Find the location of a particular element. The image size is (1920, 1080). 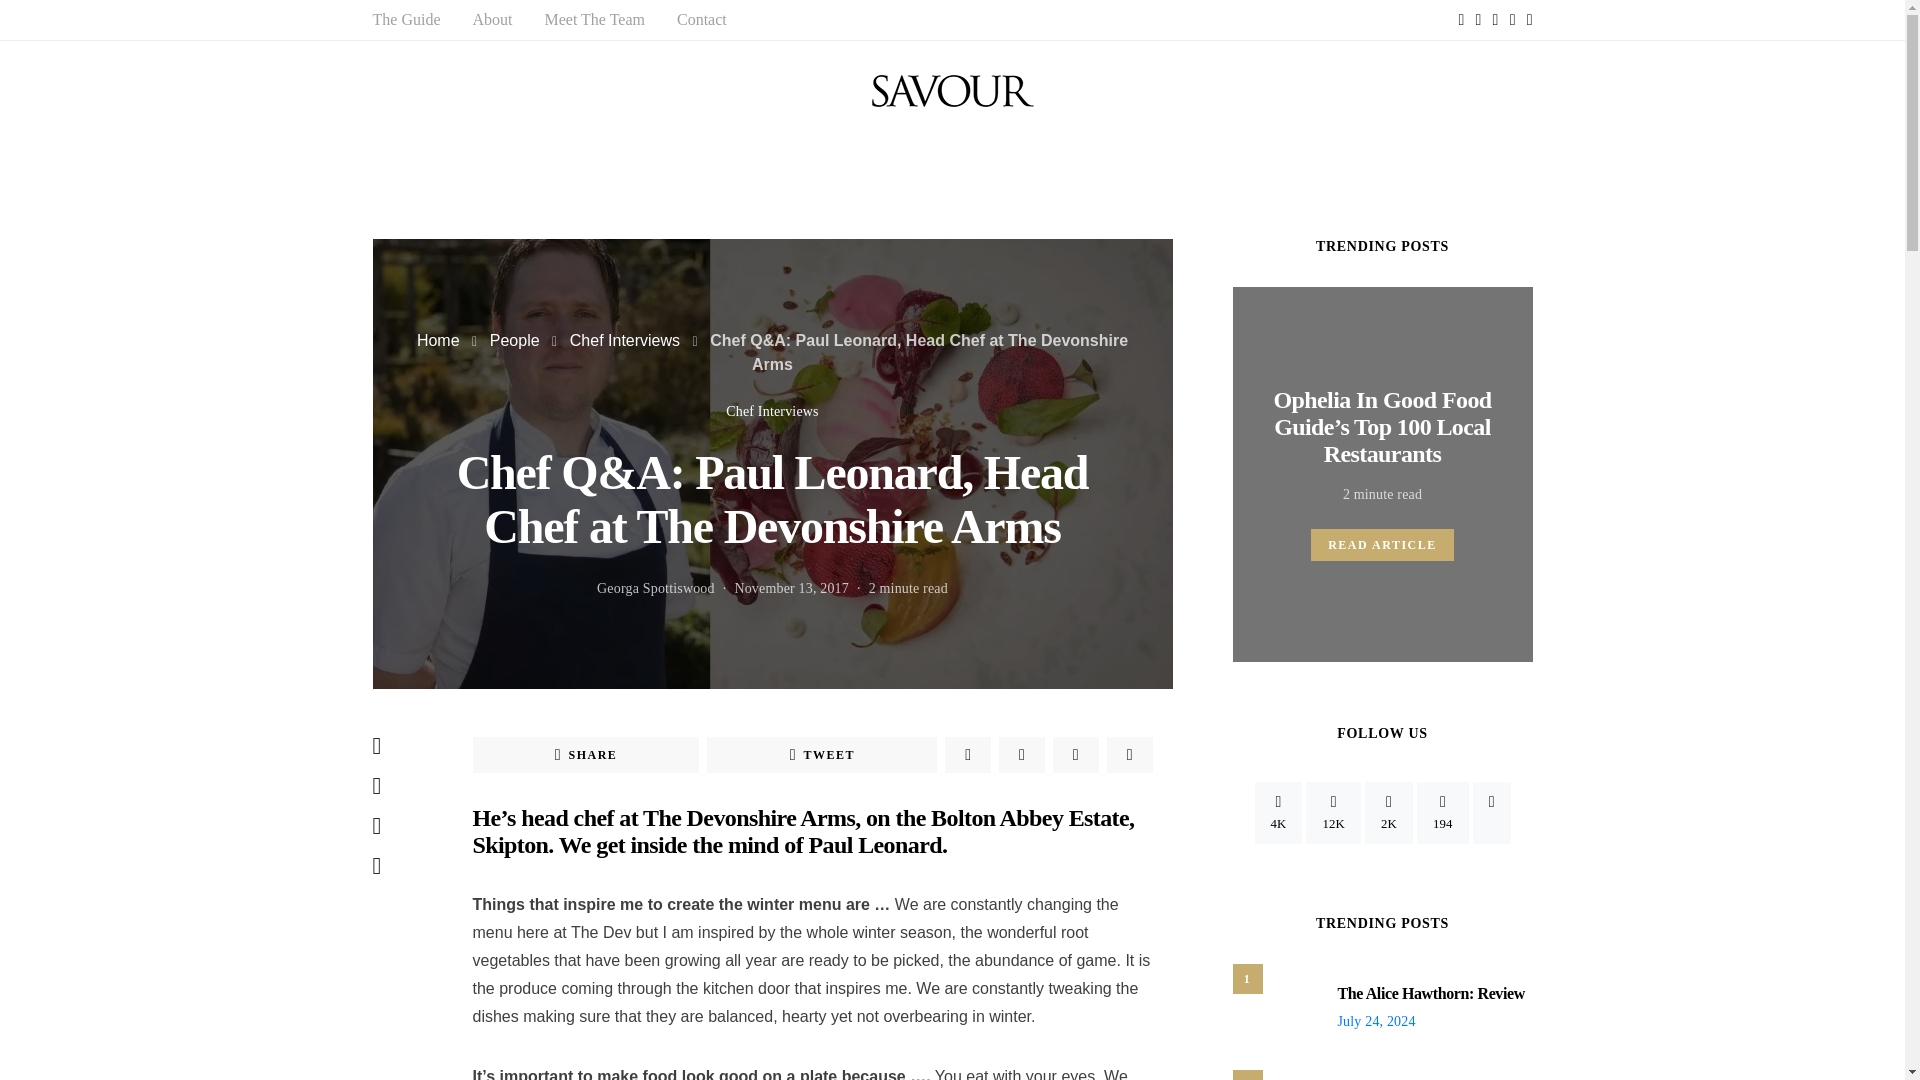

About is located at coordinates (492, 20).